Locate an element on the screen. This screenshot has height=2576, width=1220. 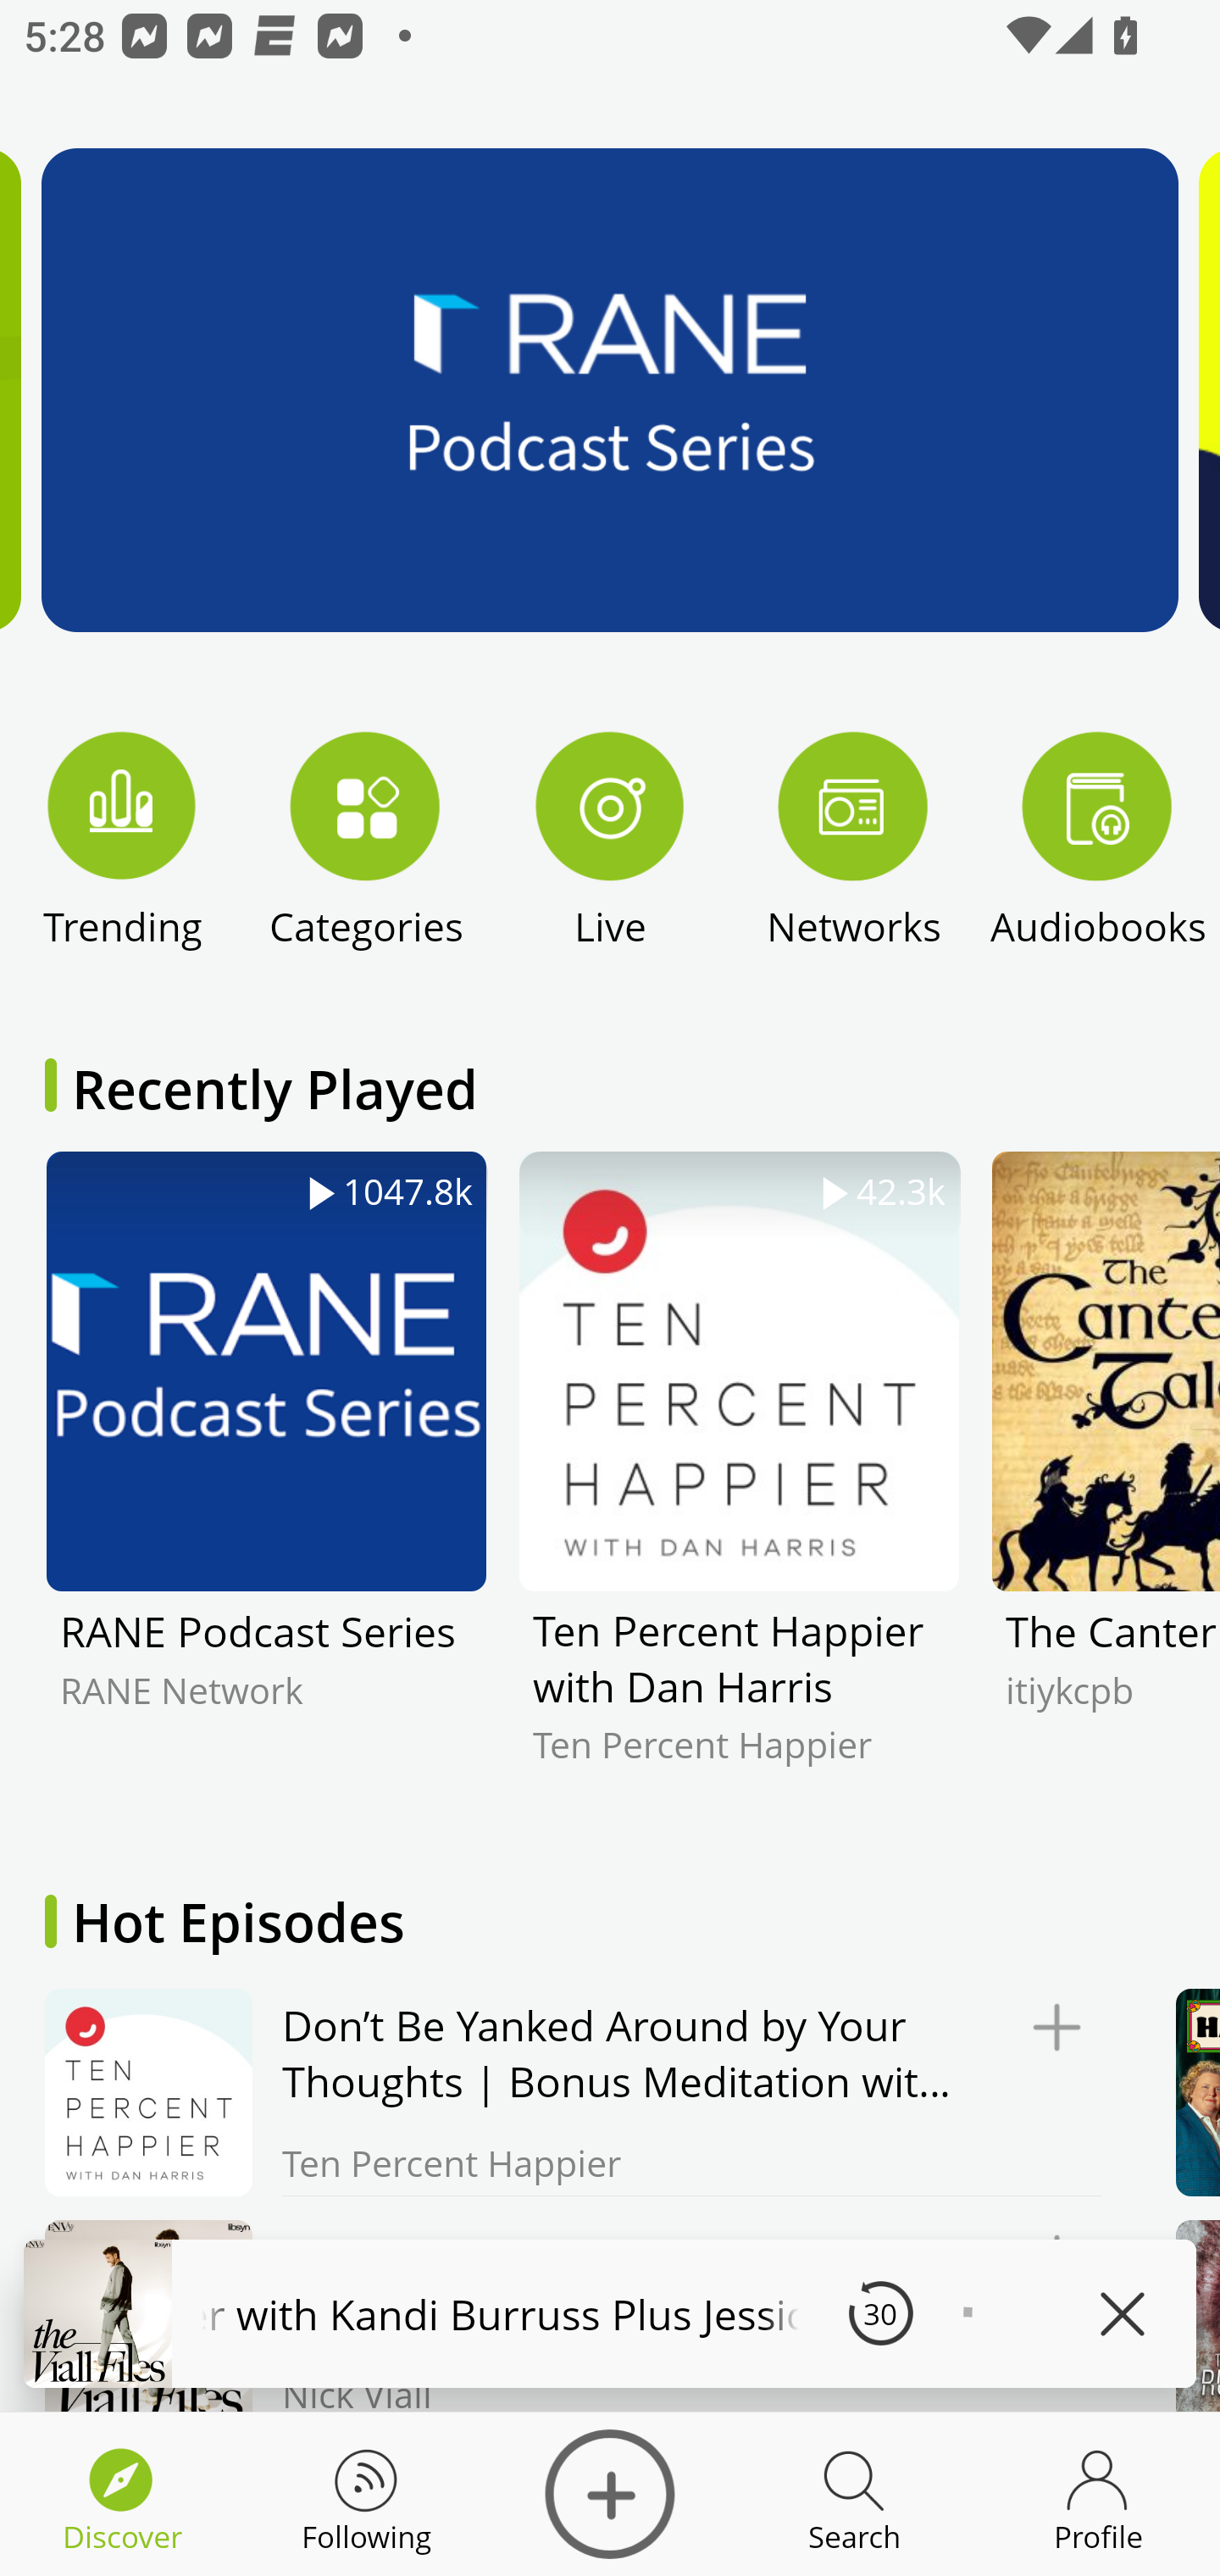
1047.8k RANE Podcast Series RANE Network is located at coordinates (266, 1482).